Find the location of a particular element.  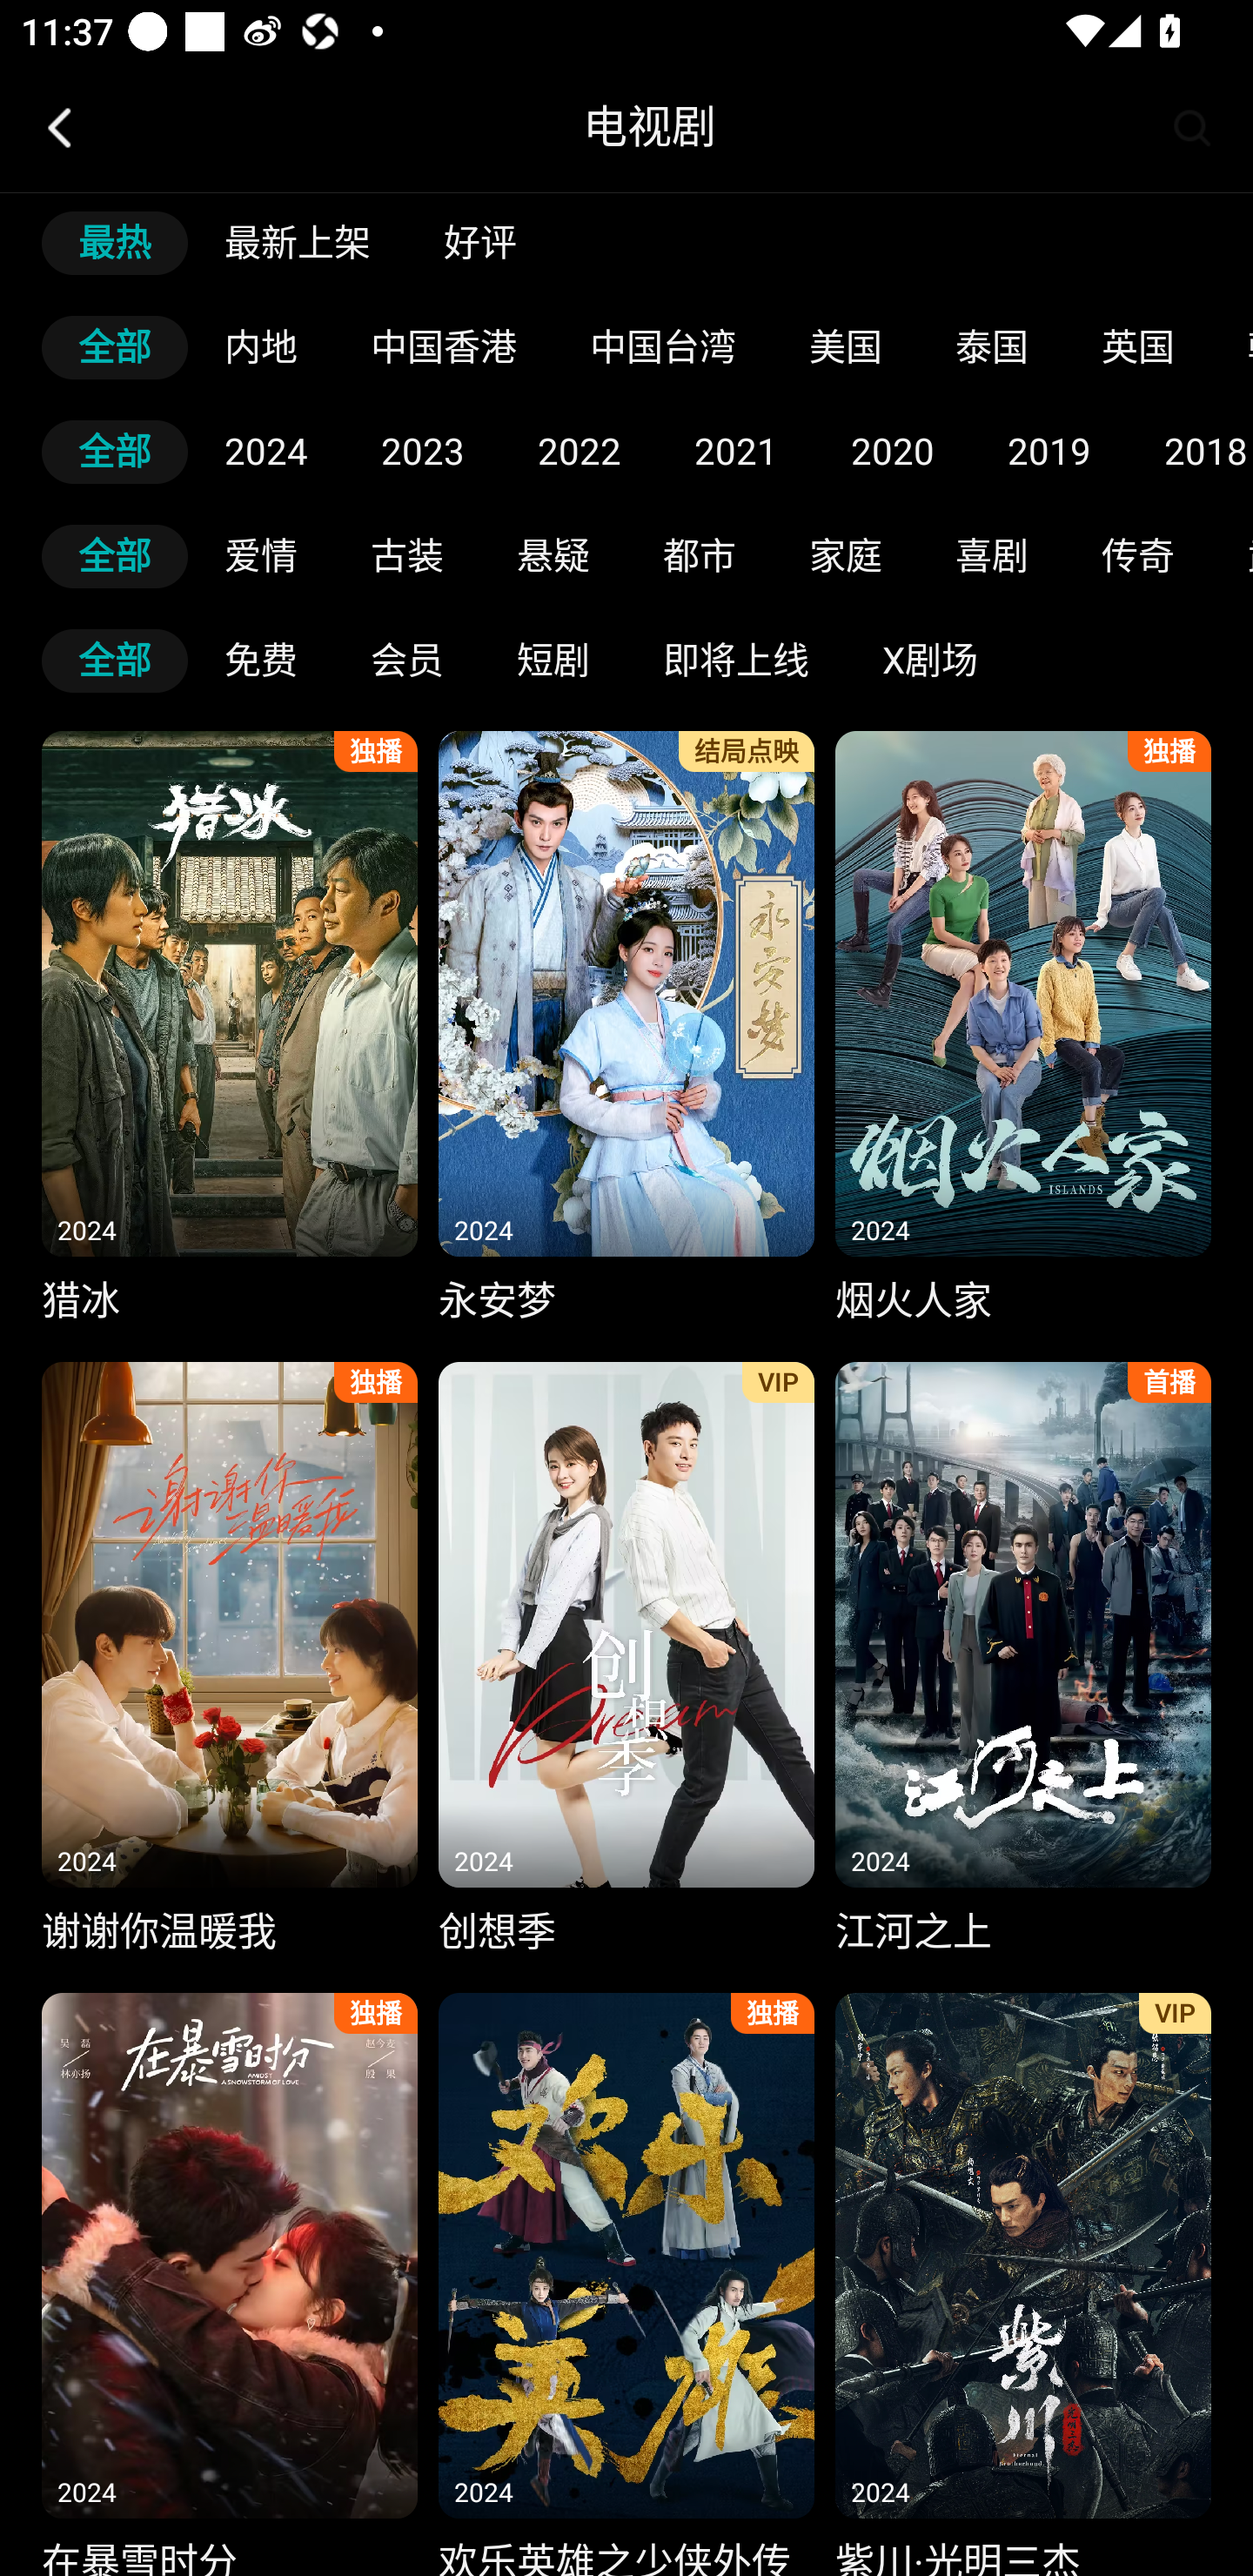

2021 is located at coordinates (736, 452).